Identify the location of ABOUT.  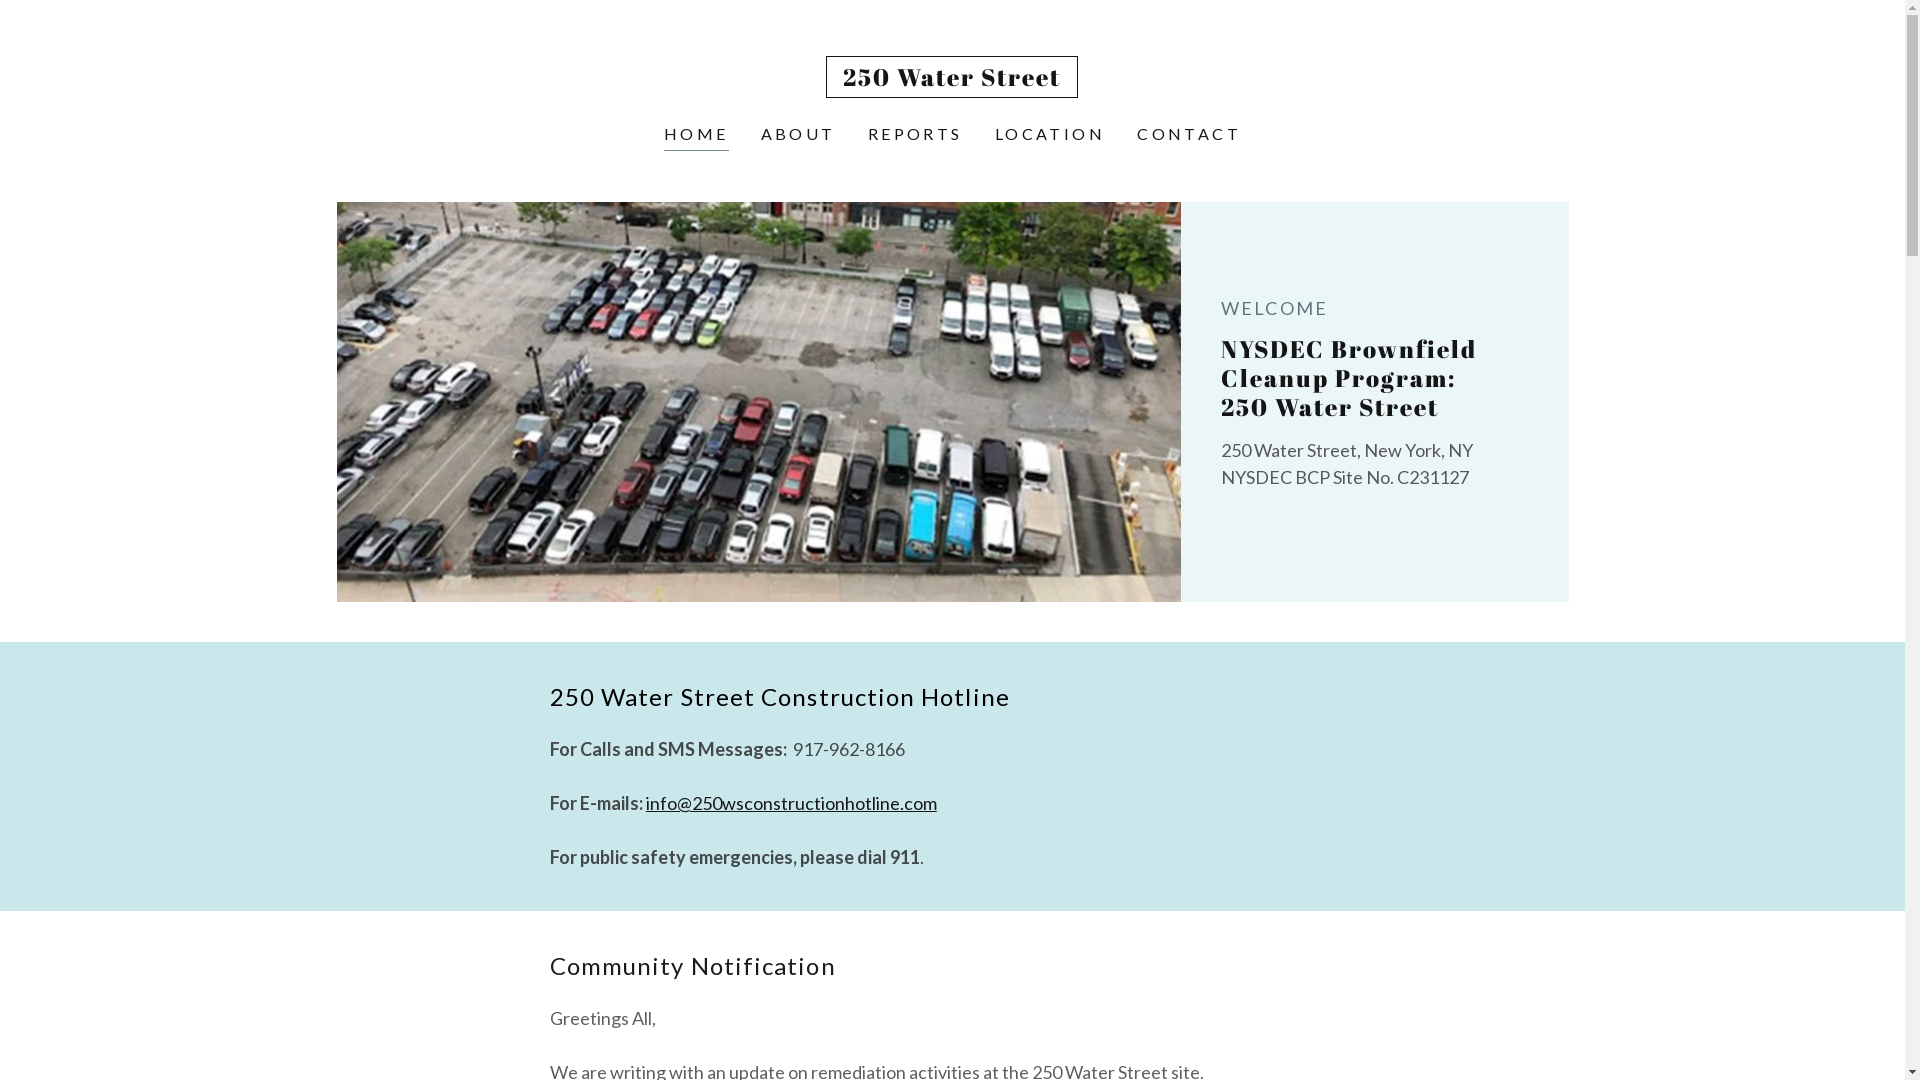
(798, 134).